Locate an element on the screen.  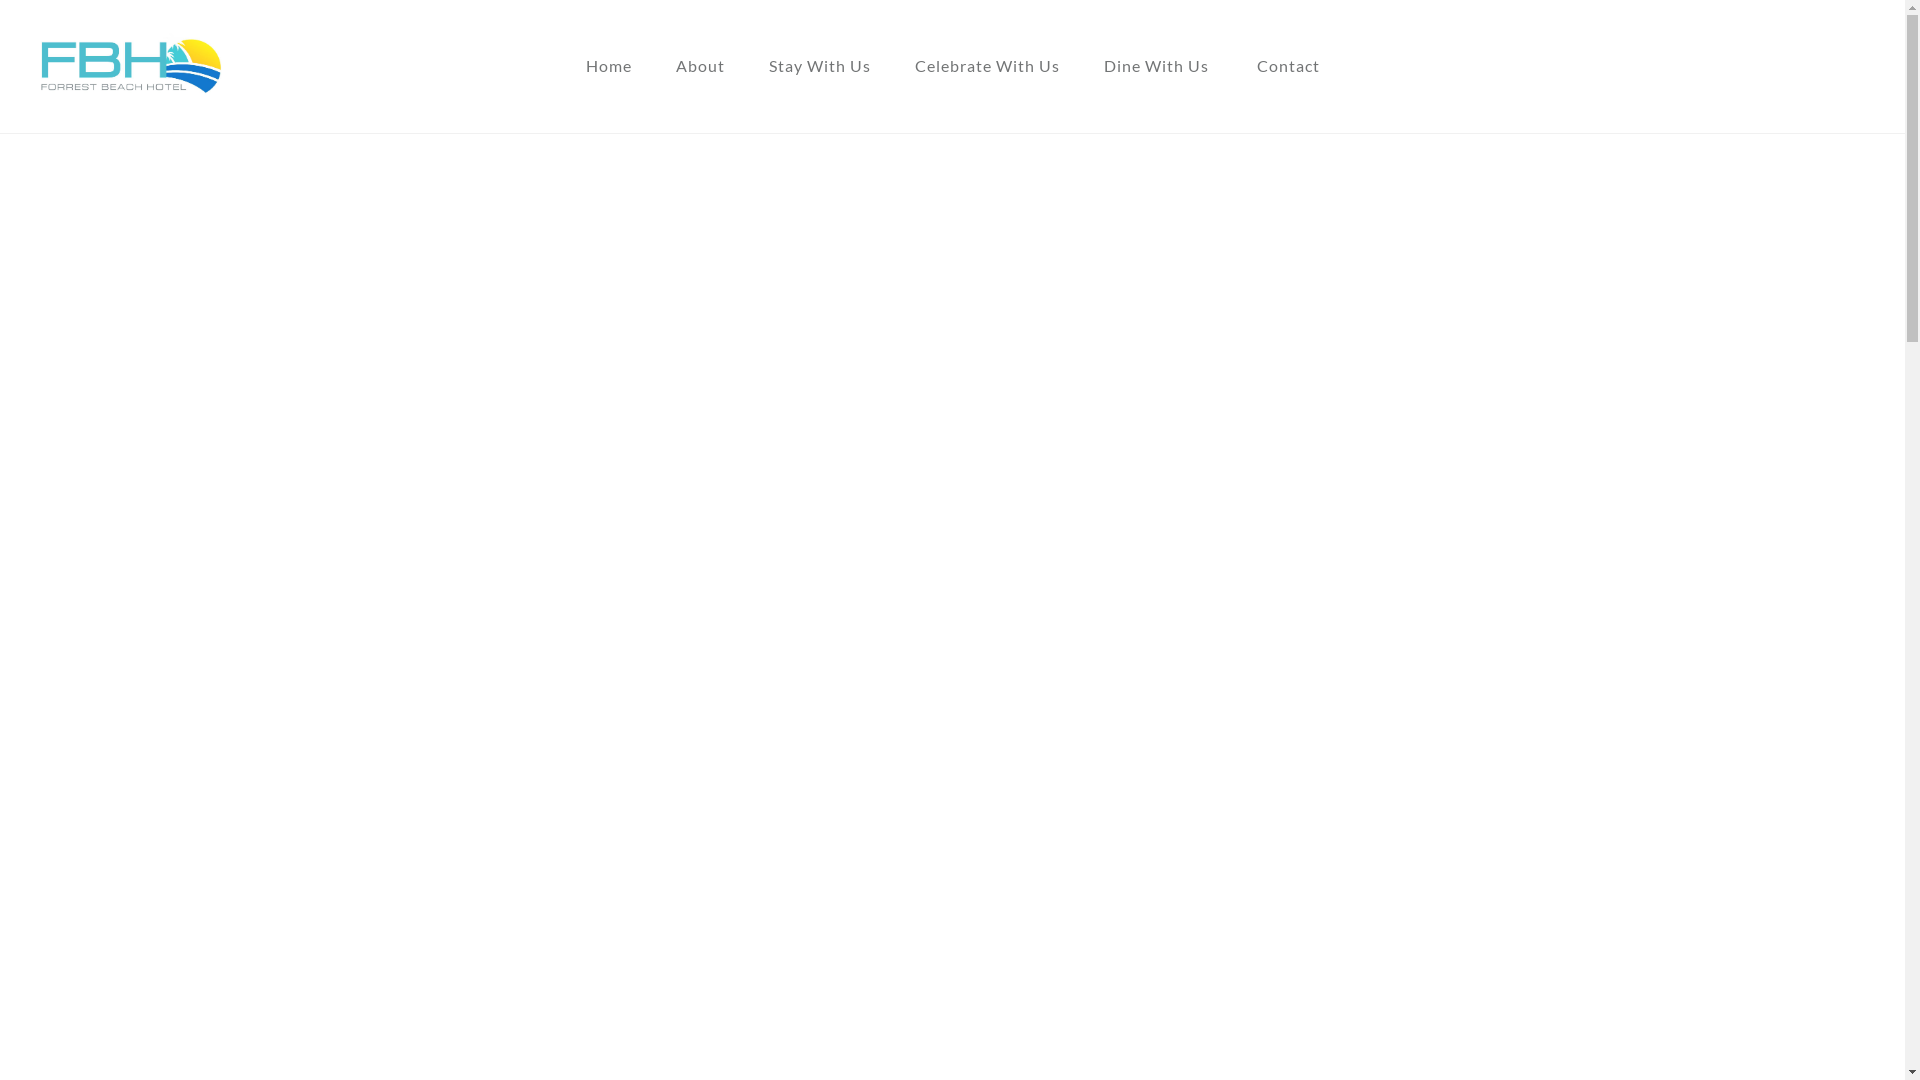
Dine With Us is located at coordinates (1156, 66).